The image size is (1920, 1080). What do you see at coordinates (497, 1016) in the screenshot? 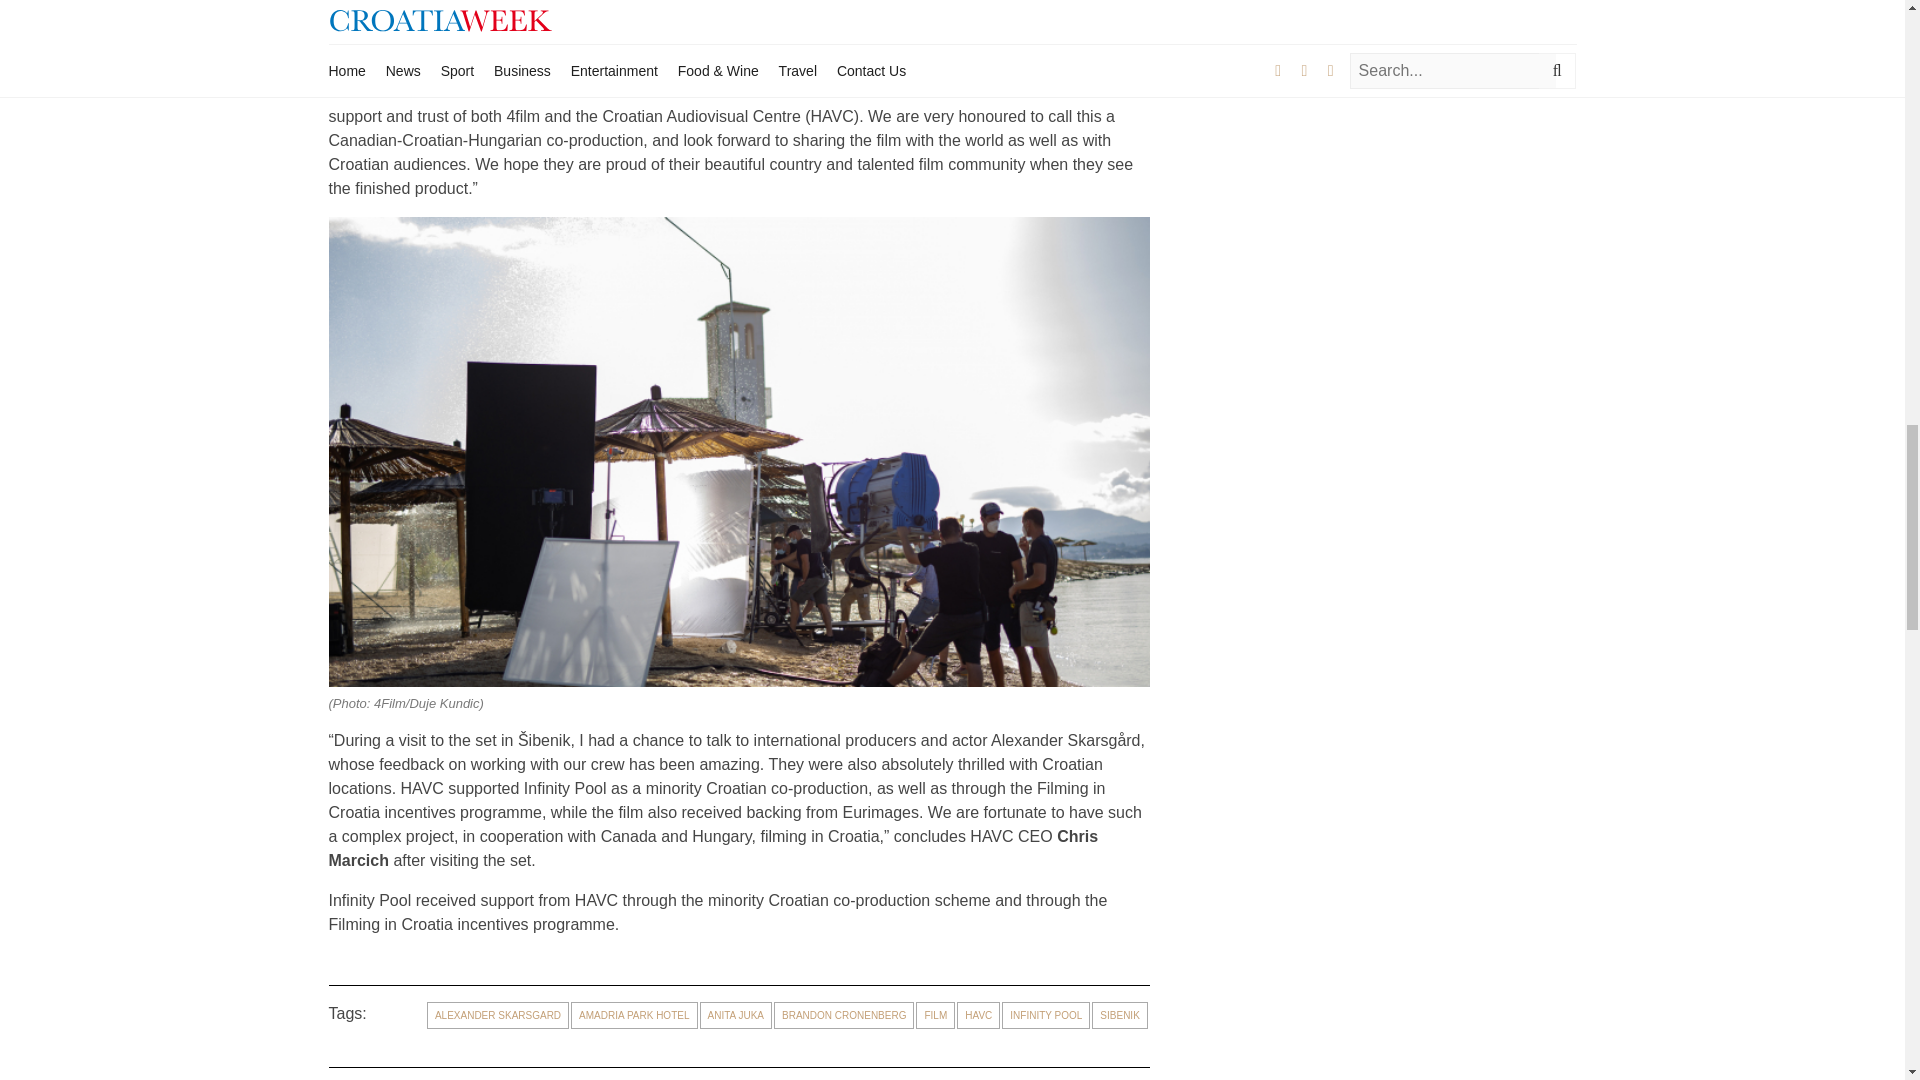
I see `ALEXANDER SKARSGARD` at bounding box center [497, 1016].